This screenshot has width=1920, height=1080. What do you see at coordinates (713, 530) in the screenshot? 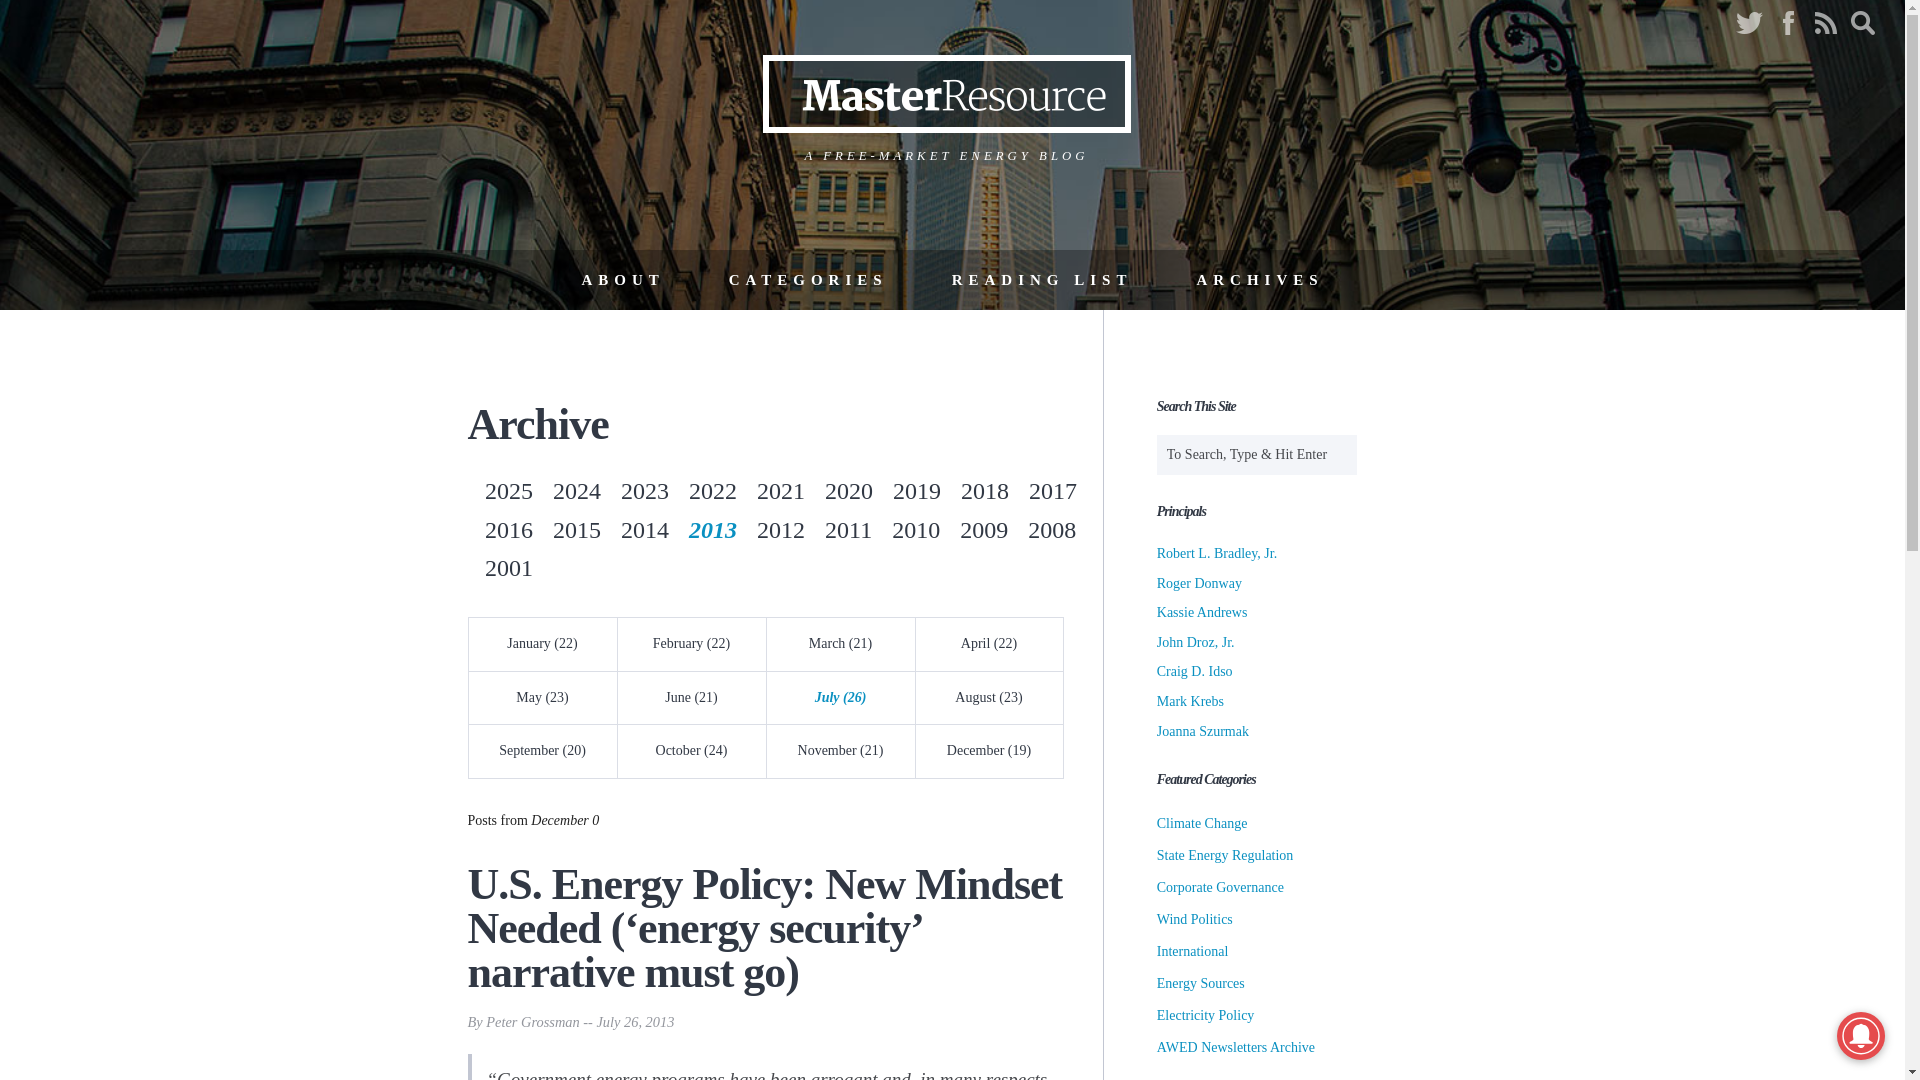
I see `2013` at bounding box center [713, 530].